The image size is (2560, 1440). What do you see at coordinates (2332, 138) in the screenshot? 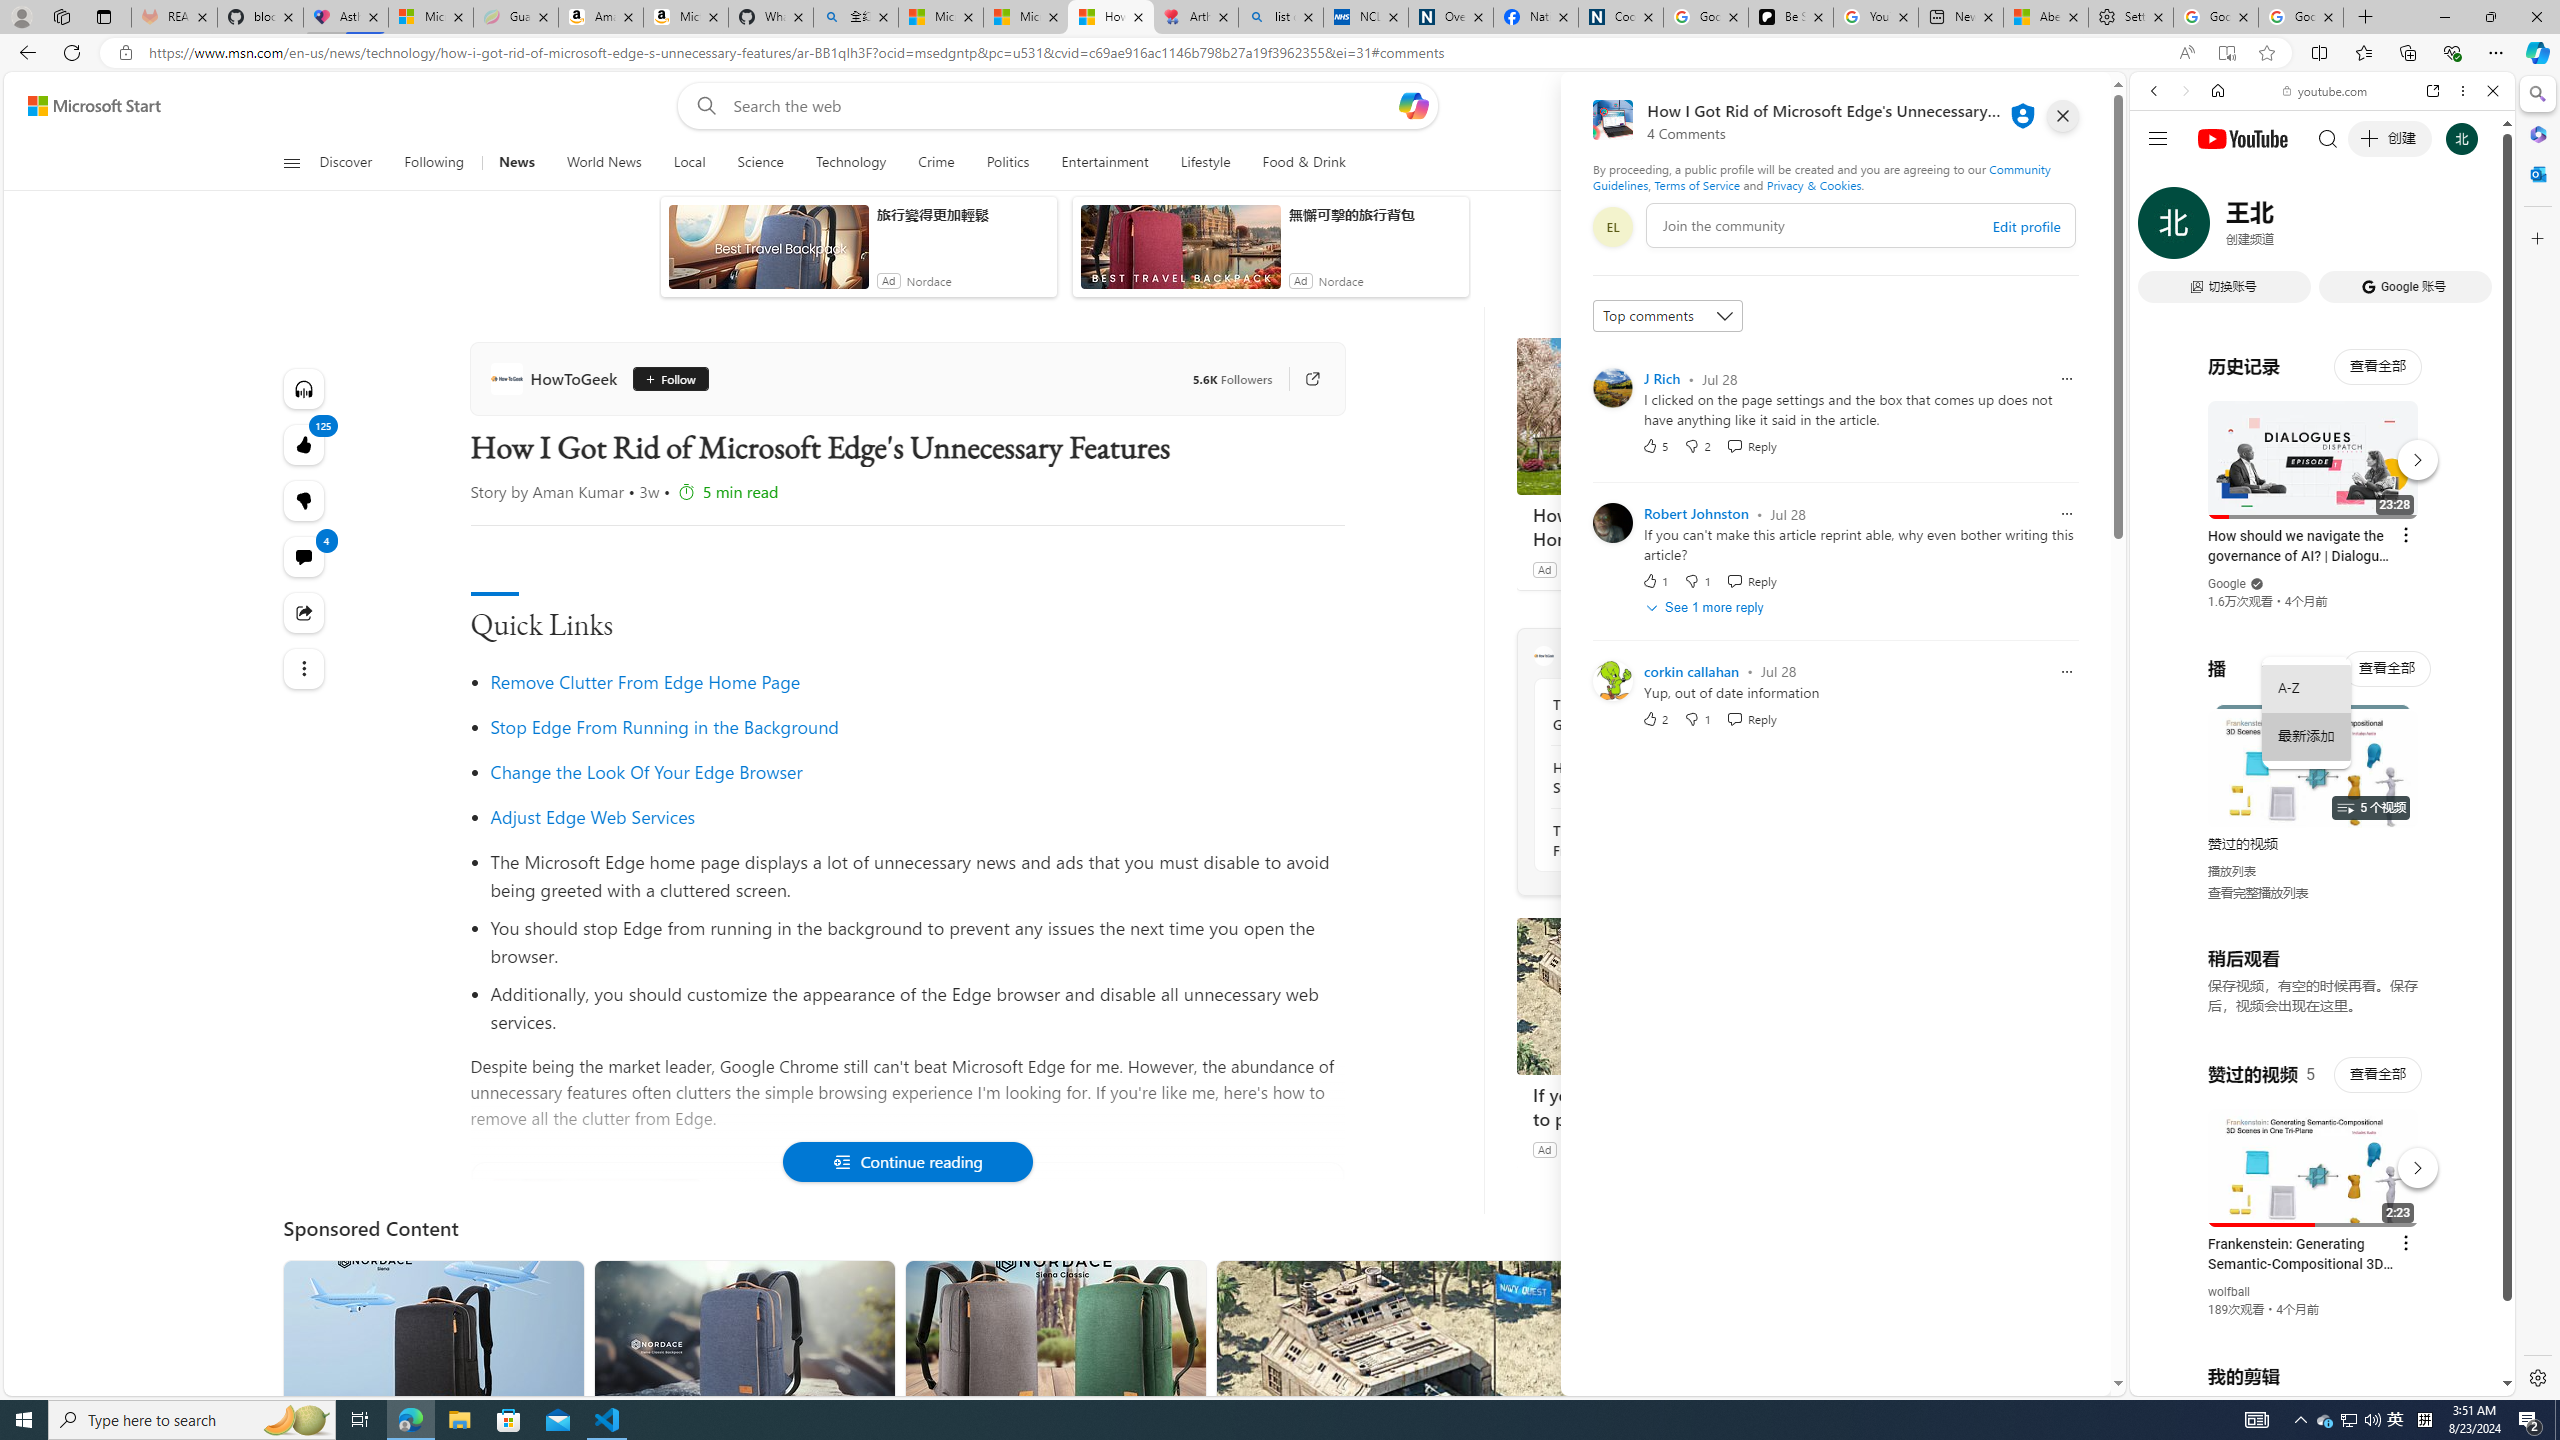
I see `Search the web` at bounding box center [2332, 138].